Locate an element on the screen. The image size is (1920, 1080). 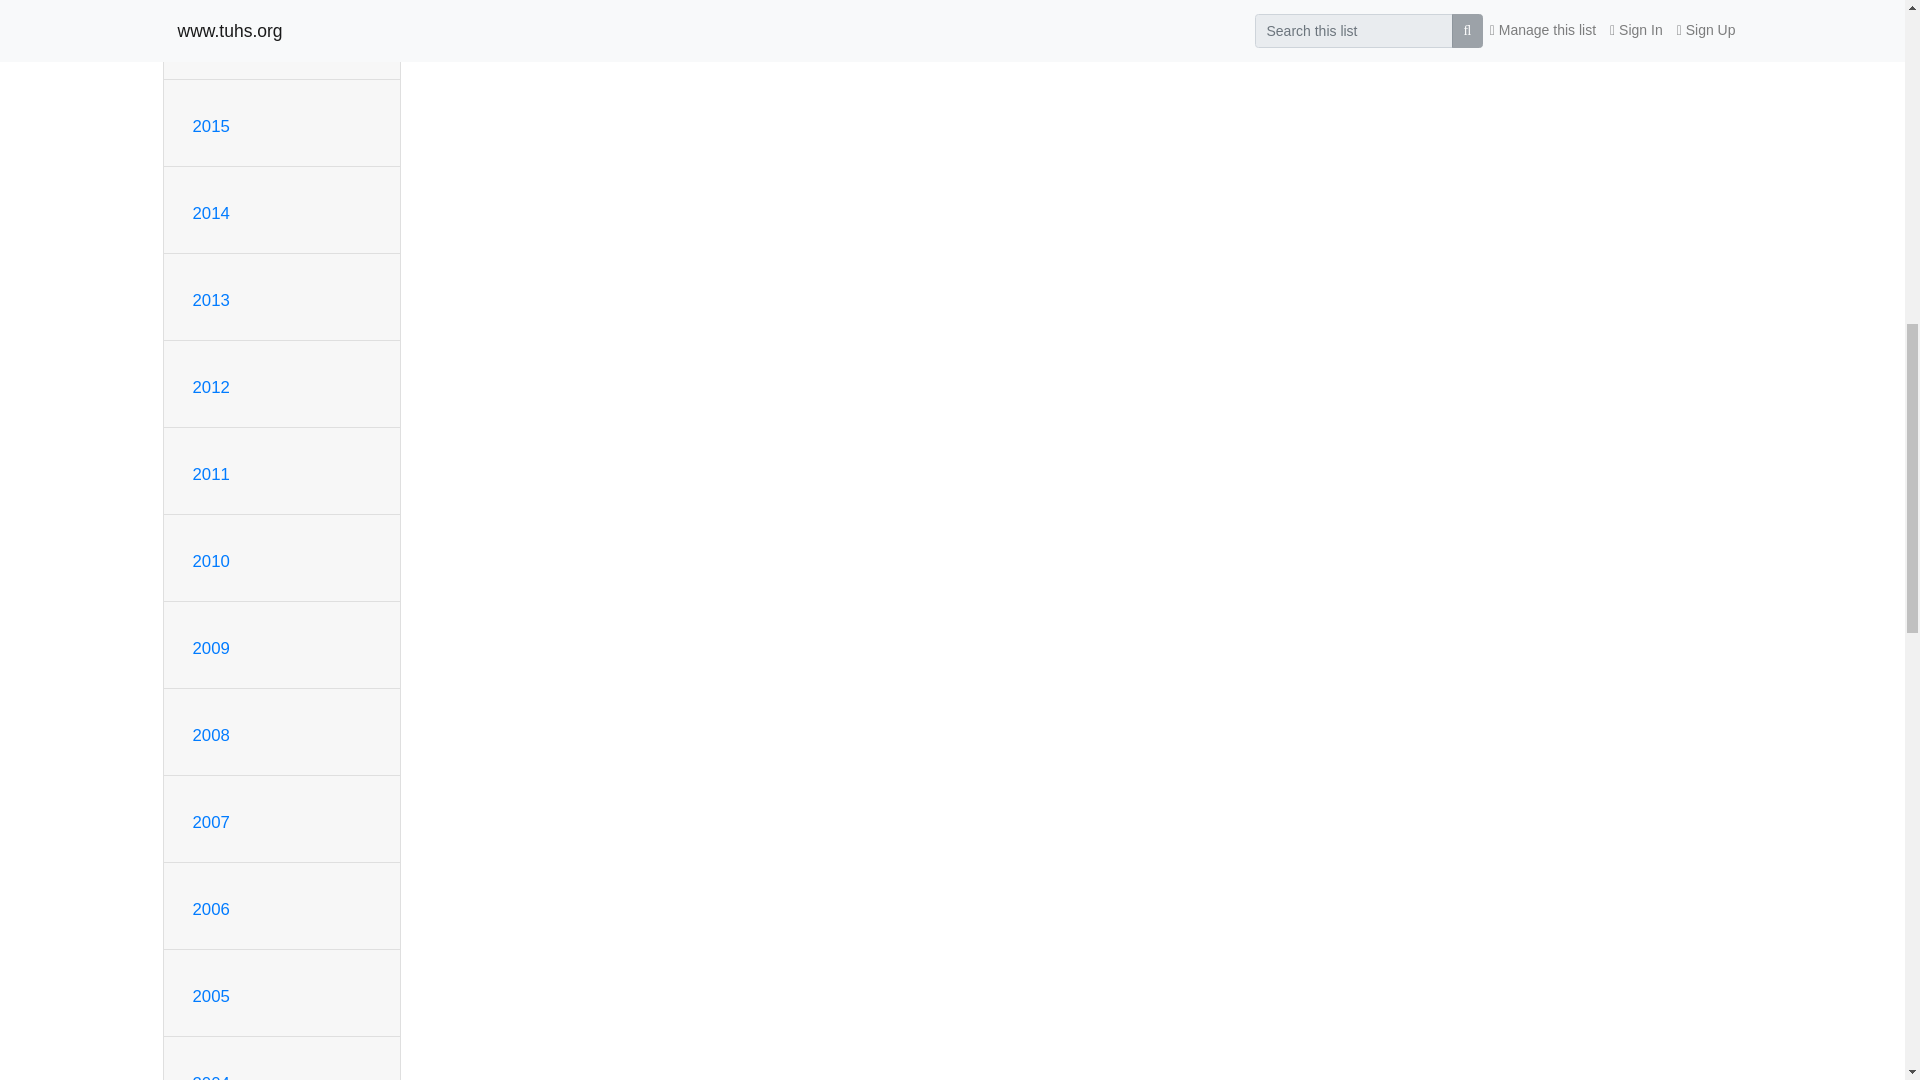
Sign in to reply online is located at coordinates (474, 14).